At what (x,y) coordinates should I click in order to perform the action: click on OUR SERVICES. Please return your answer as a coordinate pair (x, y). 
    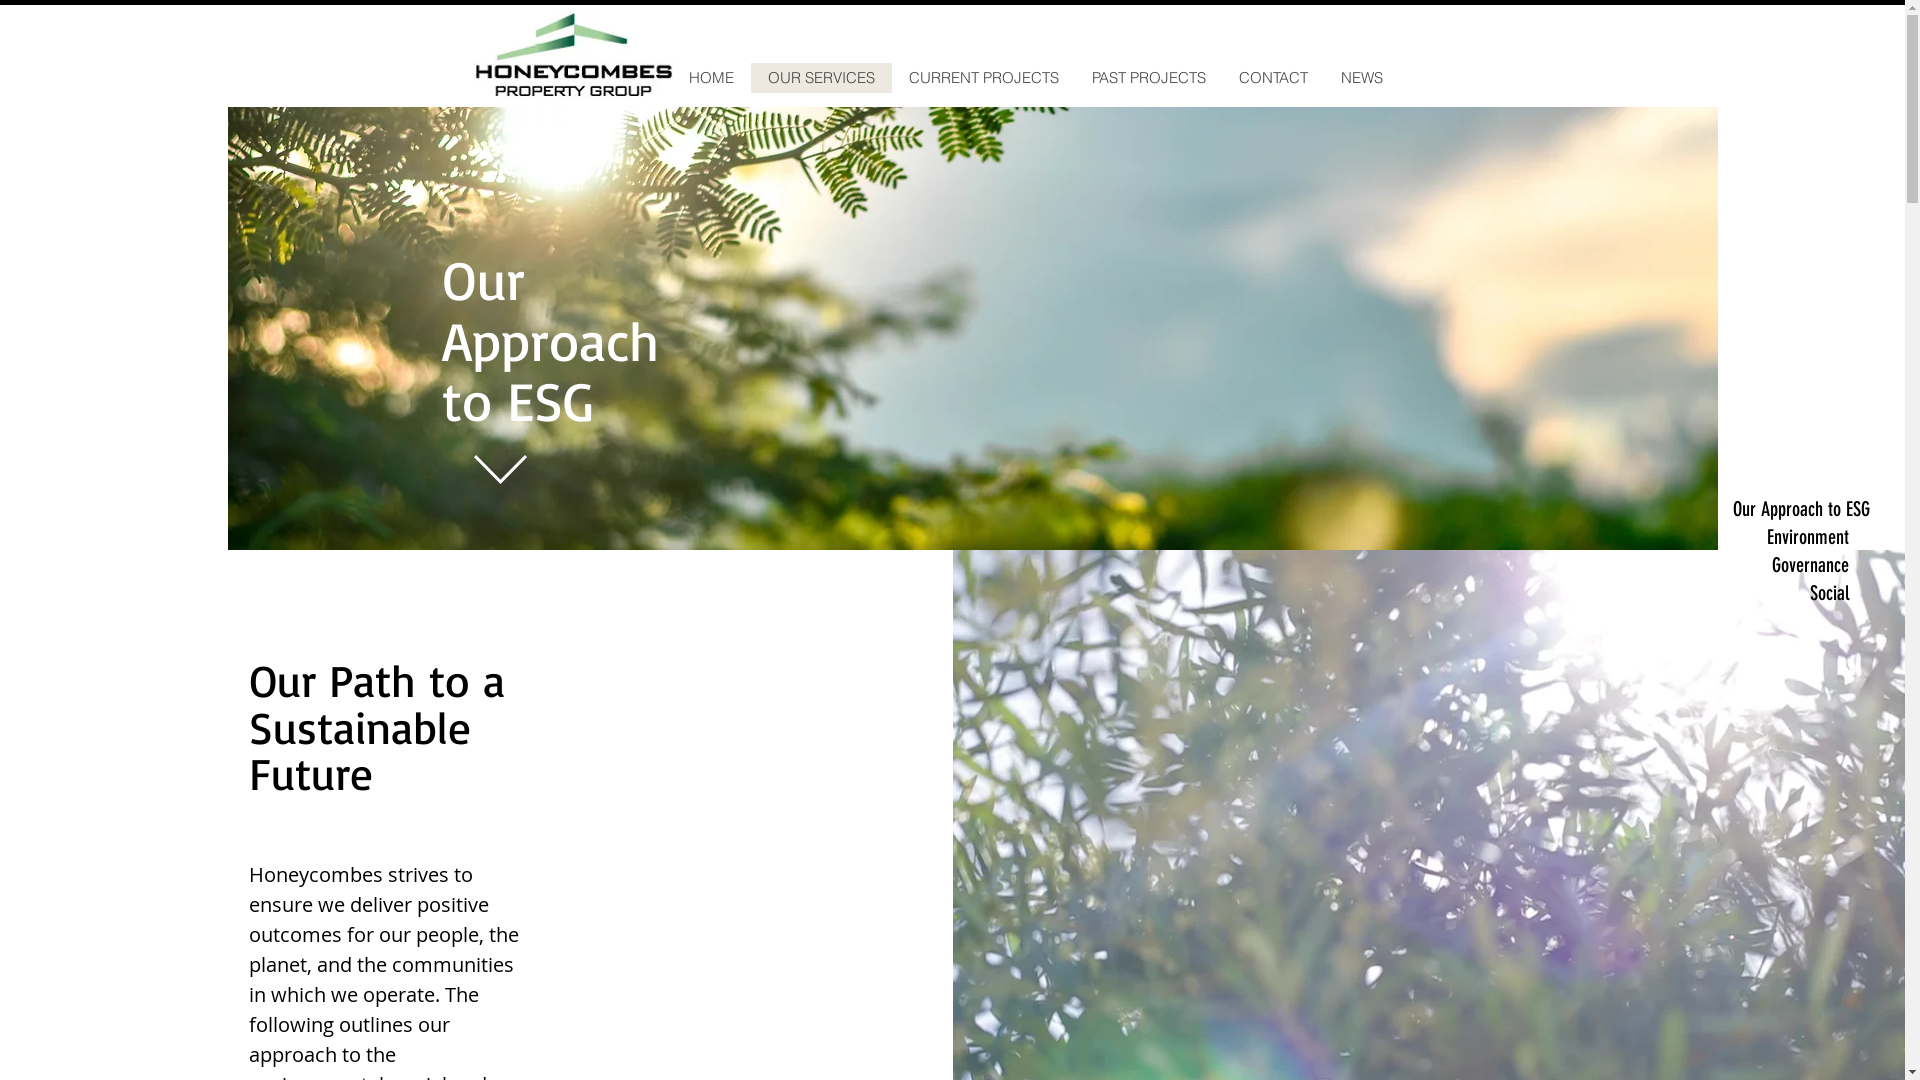
    Looking at the image, I should click on (820, 78).